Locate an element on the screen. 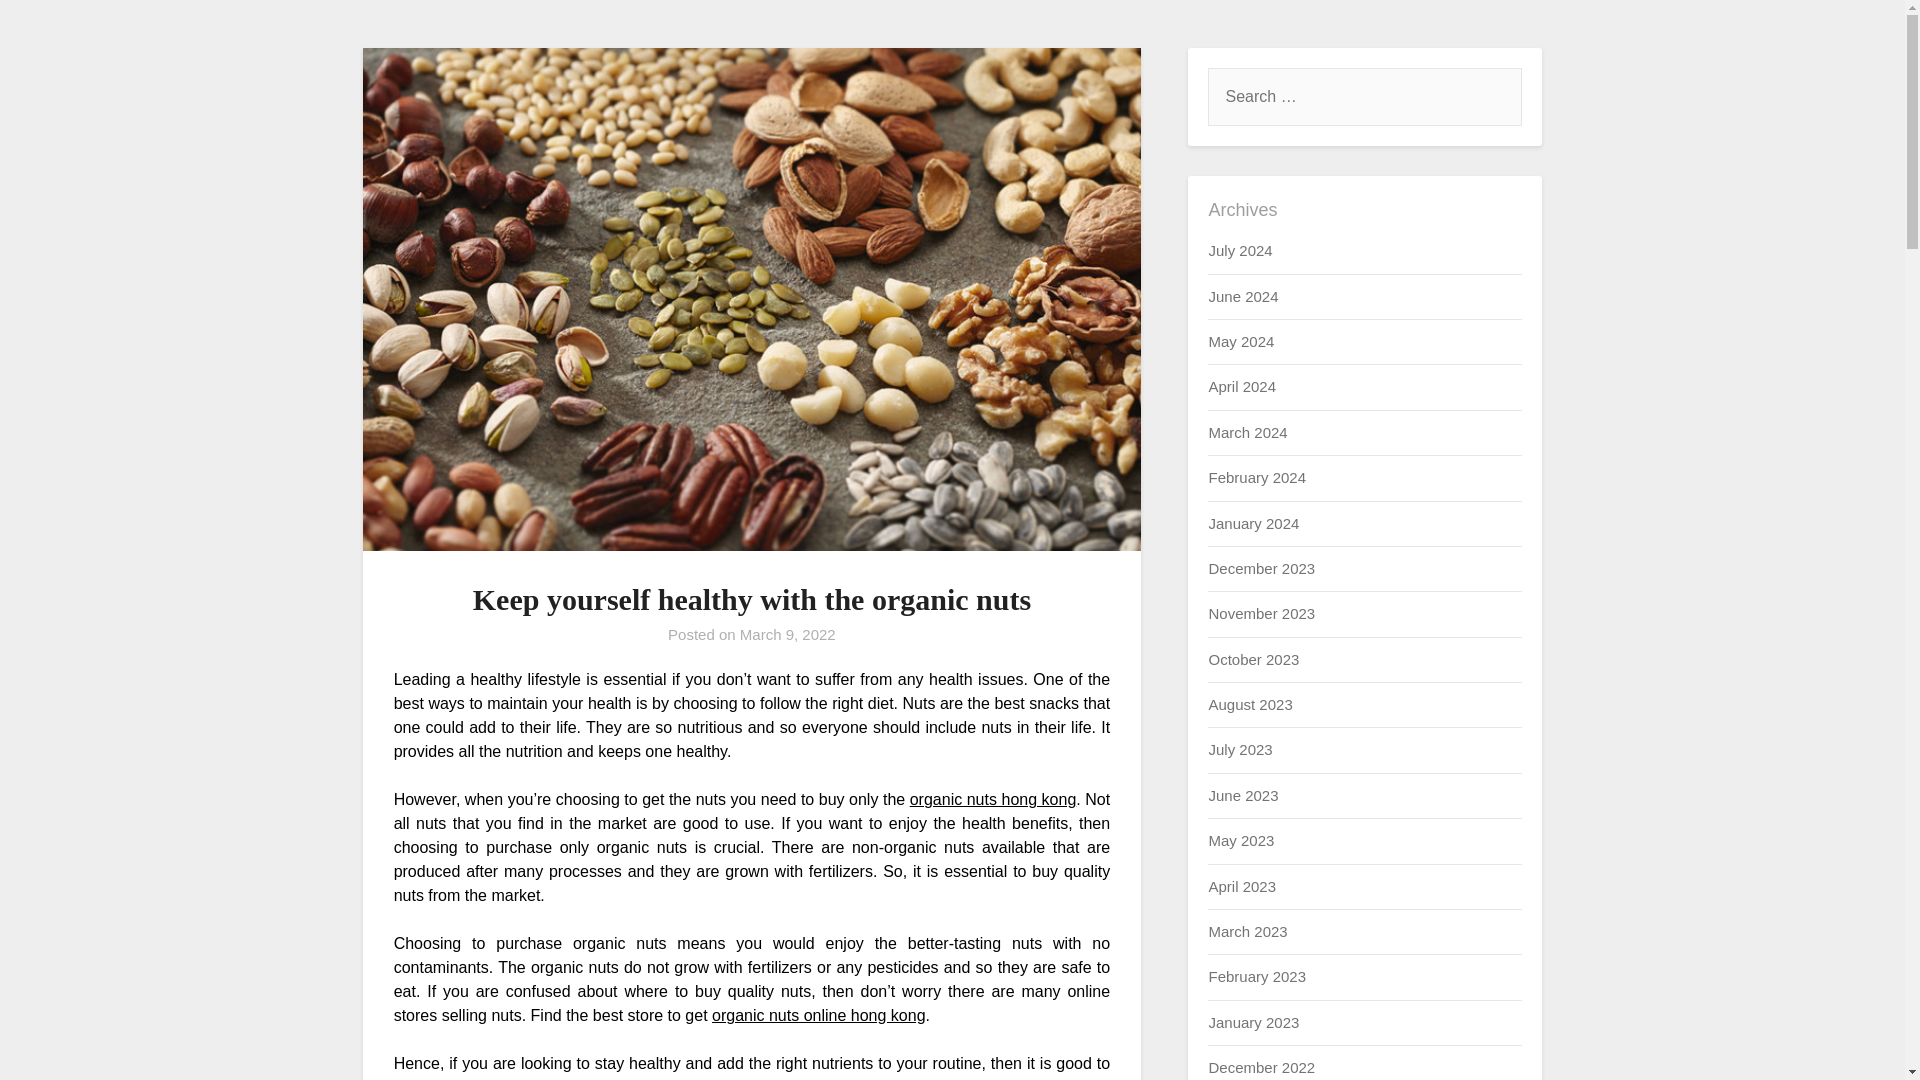  February 2023 is located at coordinates (1256, 976).